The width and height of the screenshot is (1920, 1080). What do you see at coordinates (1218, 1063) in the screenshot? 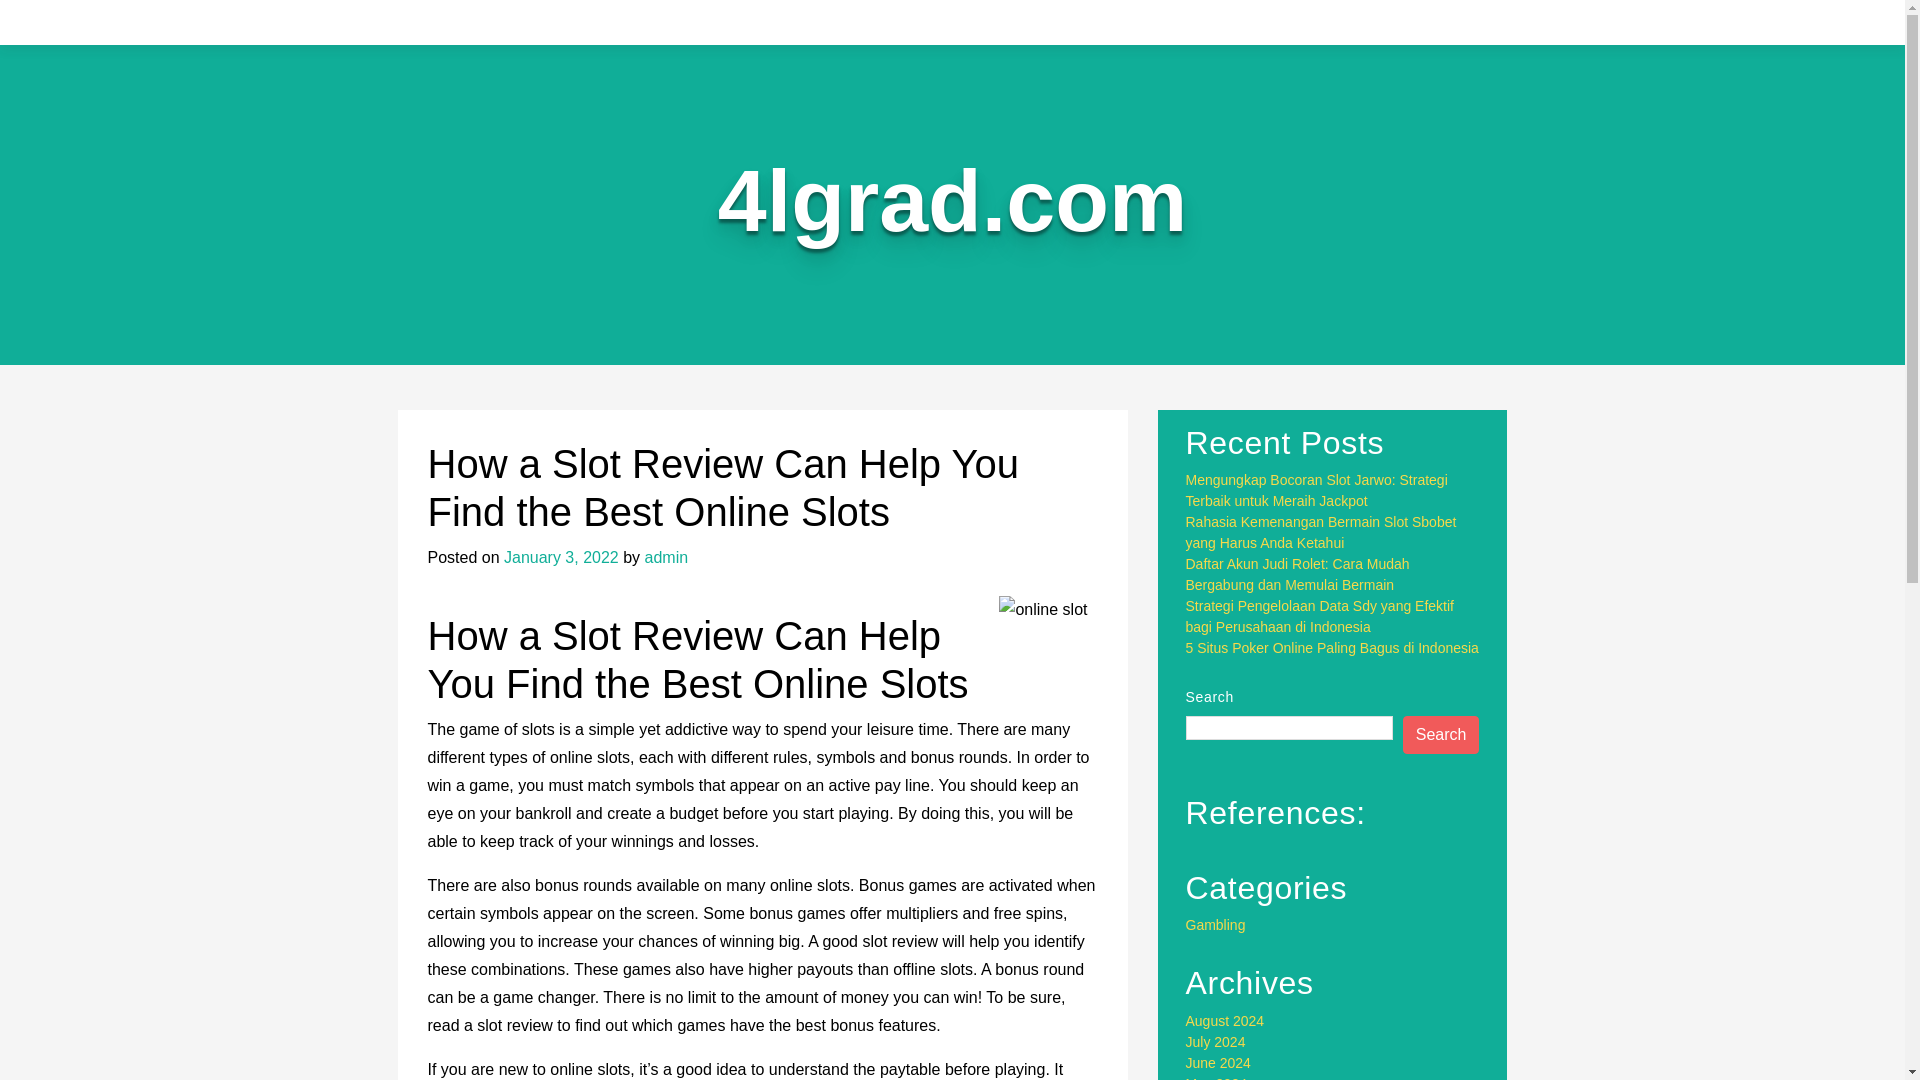
I see `June 2024` at bounding box center [1218, 1063].